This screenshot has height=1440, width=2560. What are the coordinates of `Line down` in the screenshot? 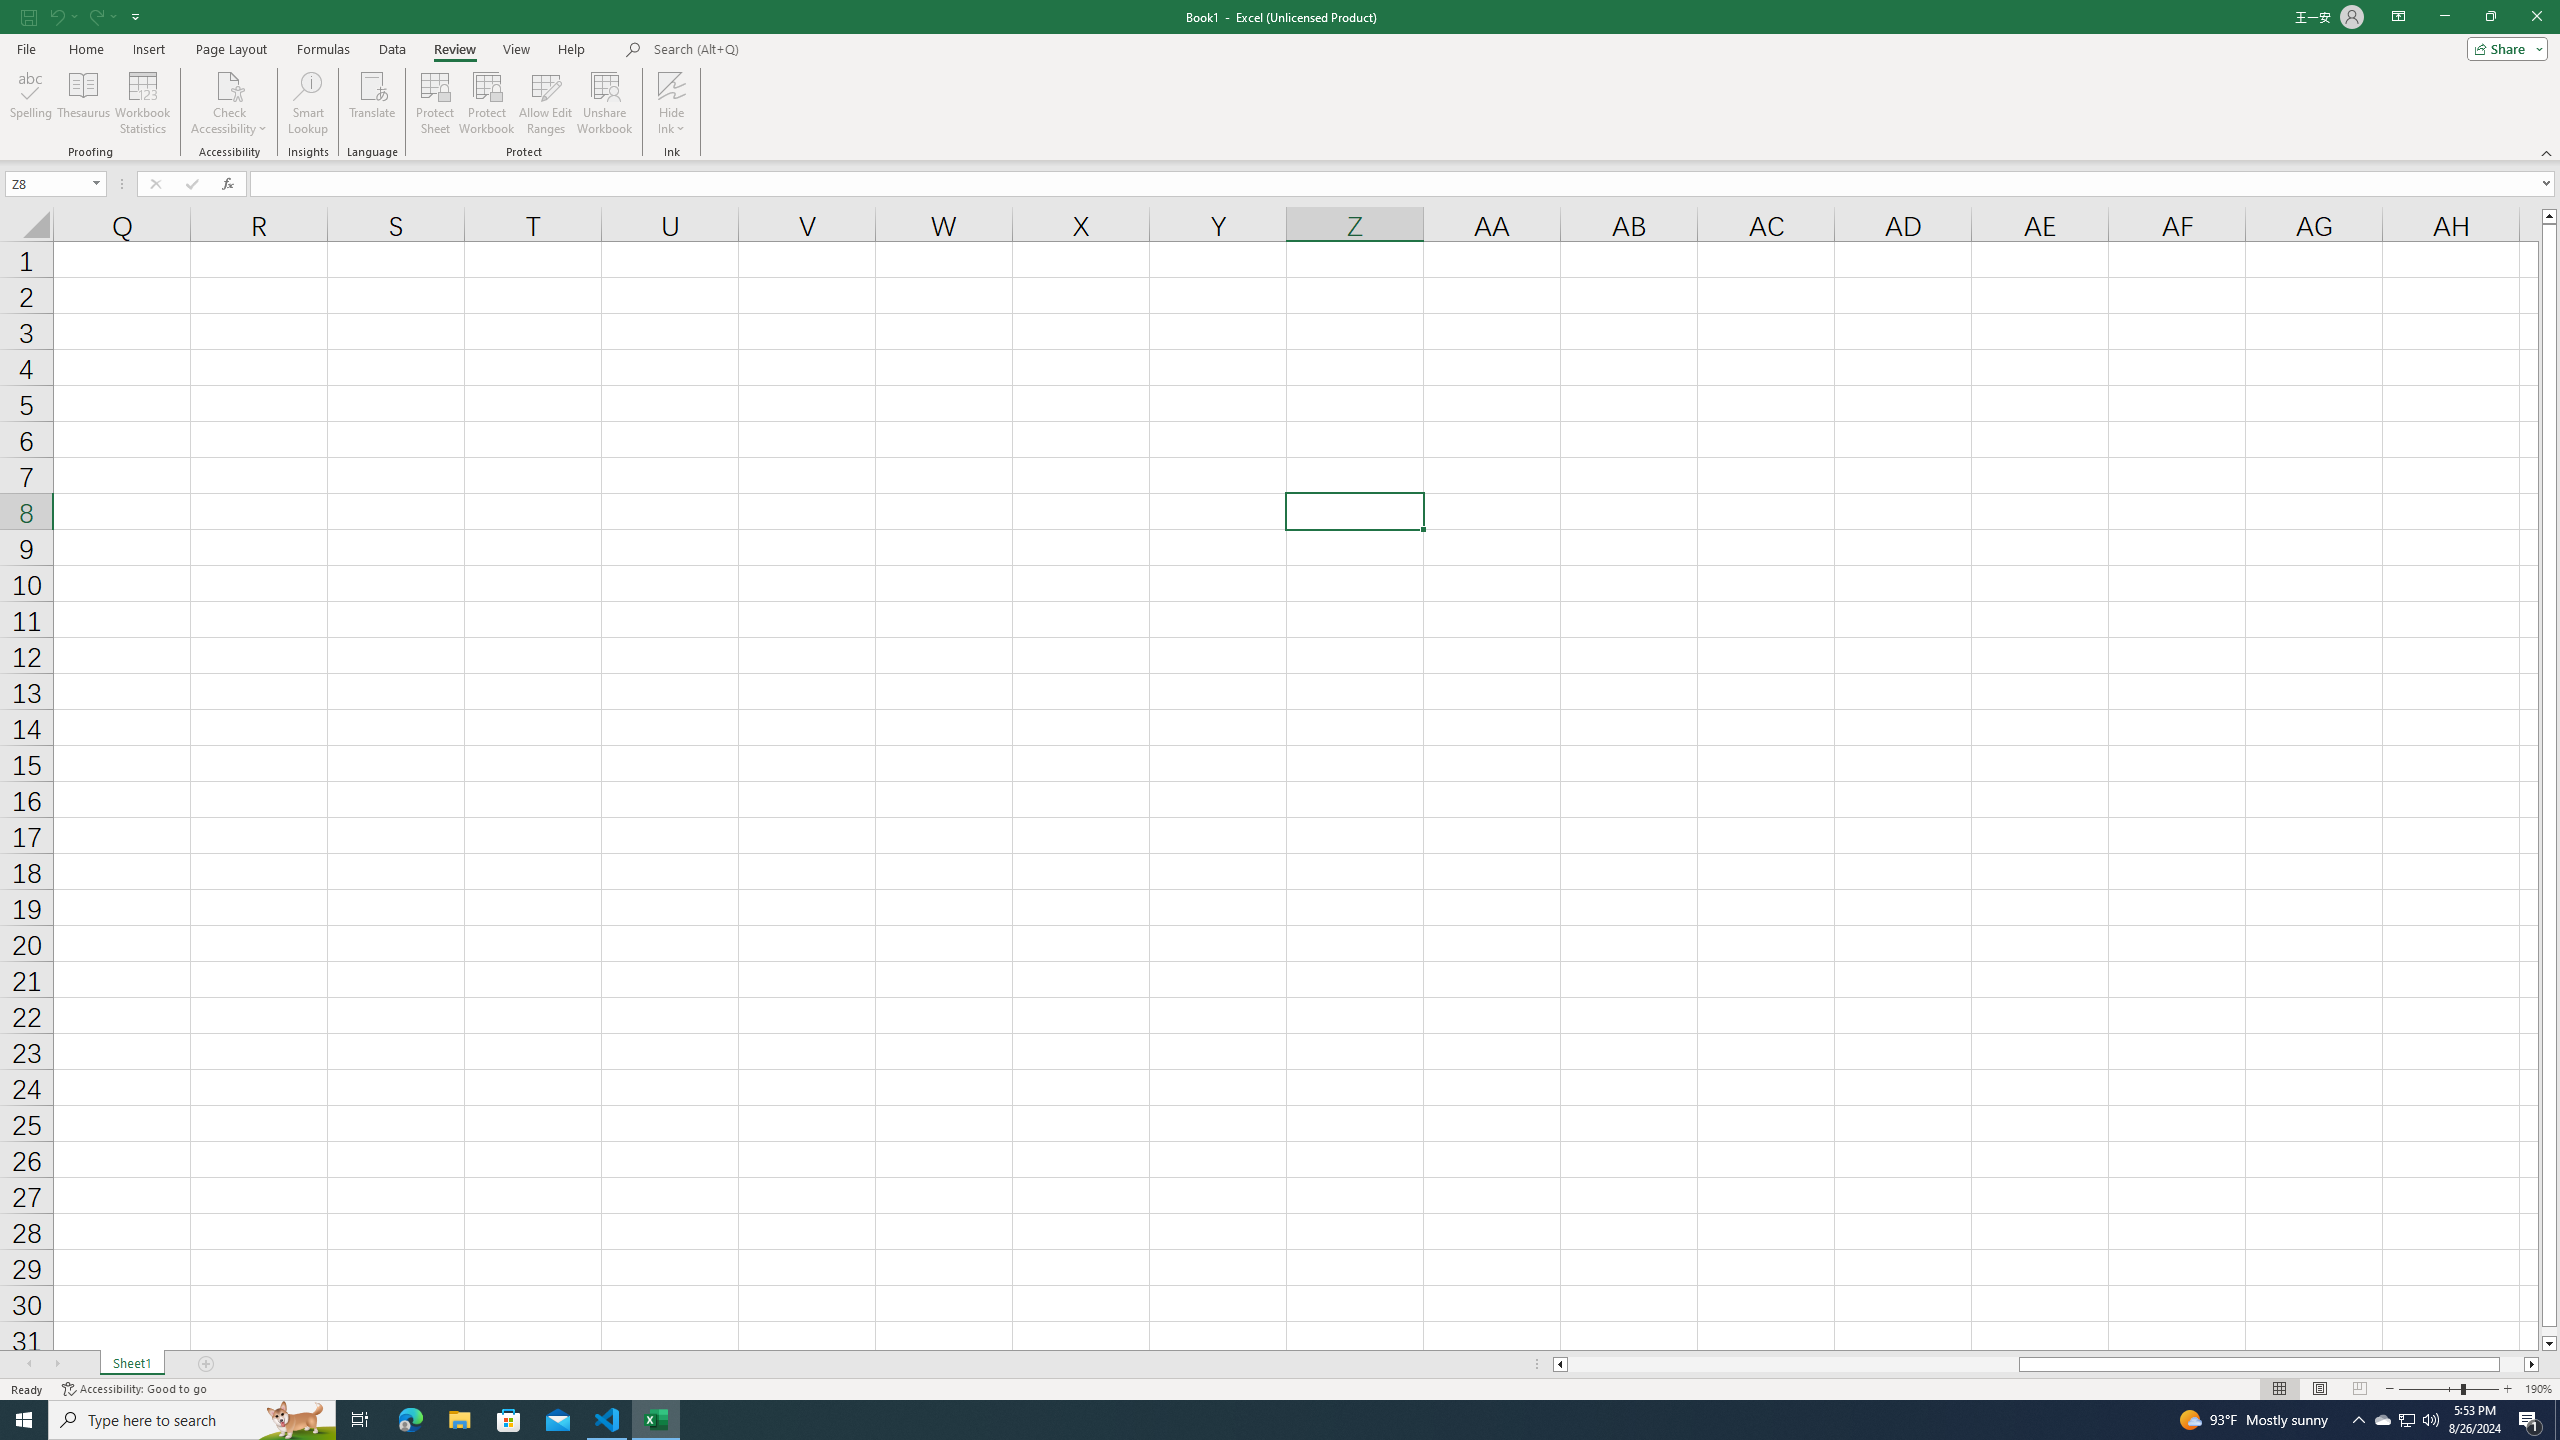 It's located at (2550, 1344).